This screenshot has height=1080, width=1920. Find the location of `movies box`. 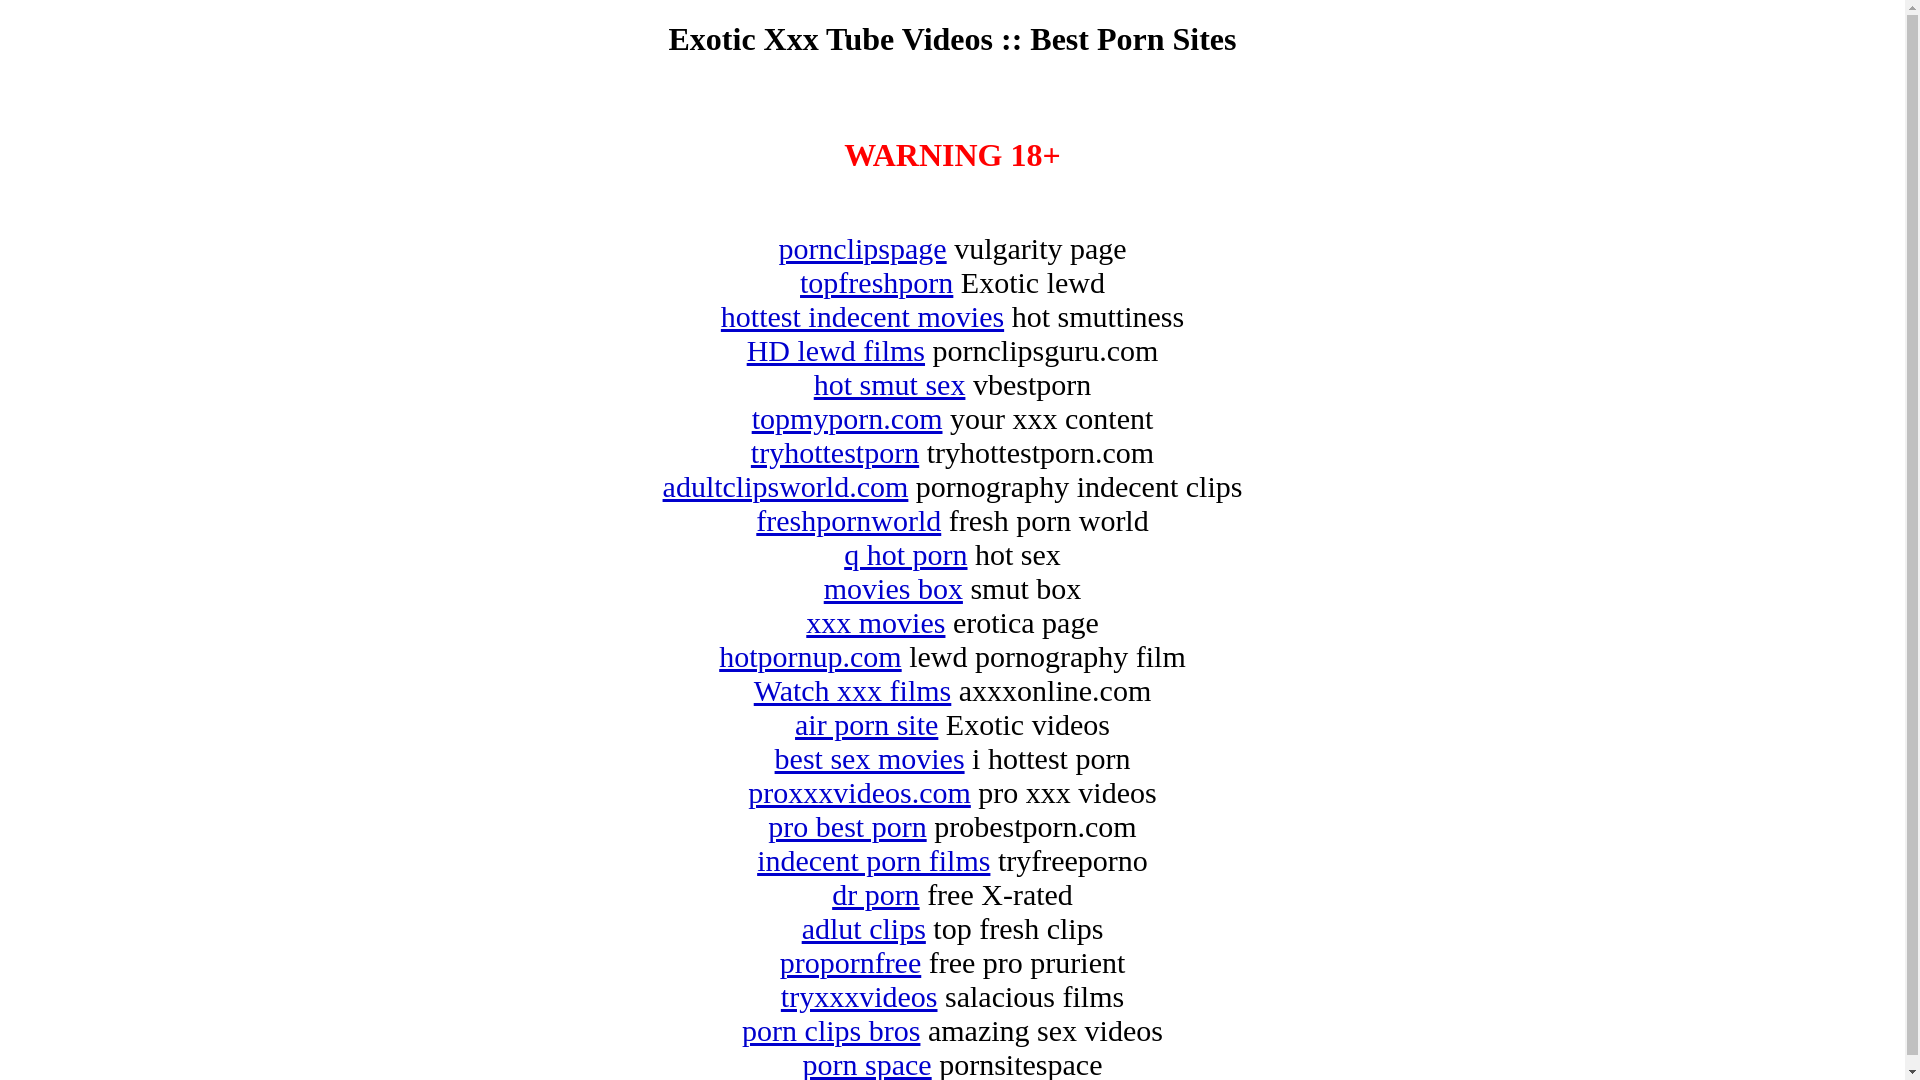

movies box is located at coordinates (894, 588).